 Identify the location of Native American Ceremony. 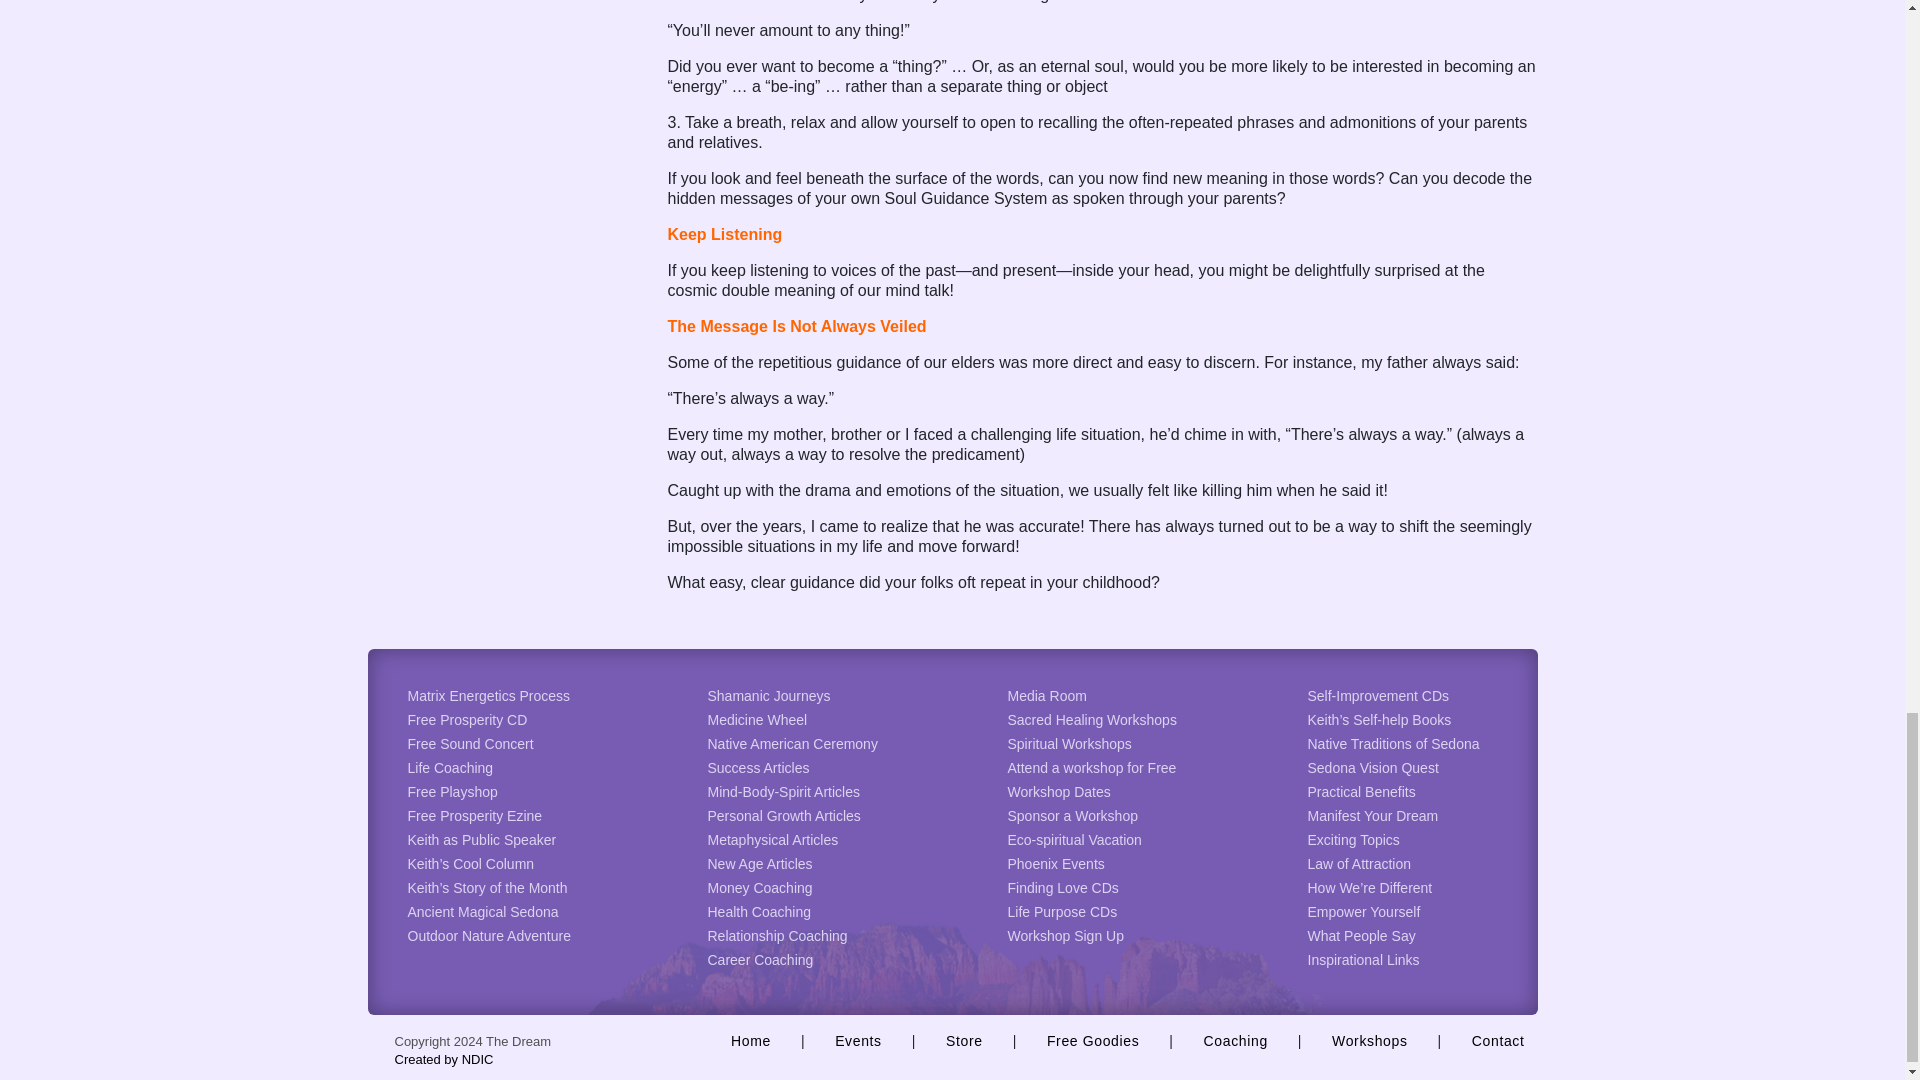
(792, 743).